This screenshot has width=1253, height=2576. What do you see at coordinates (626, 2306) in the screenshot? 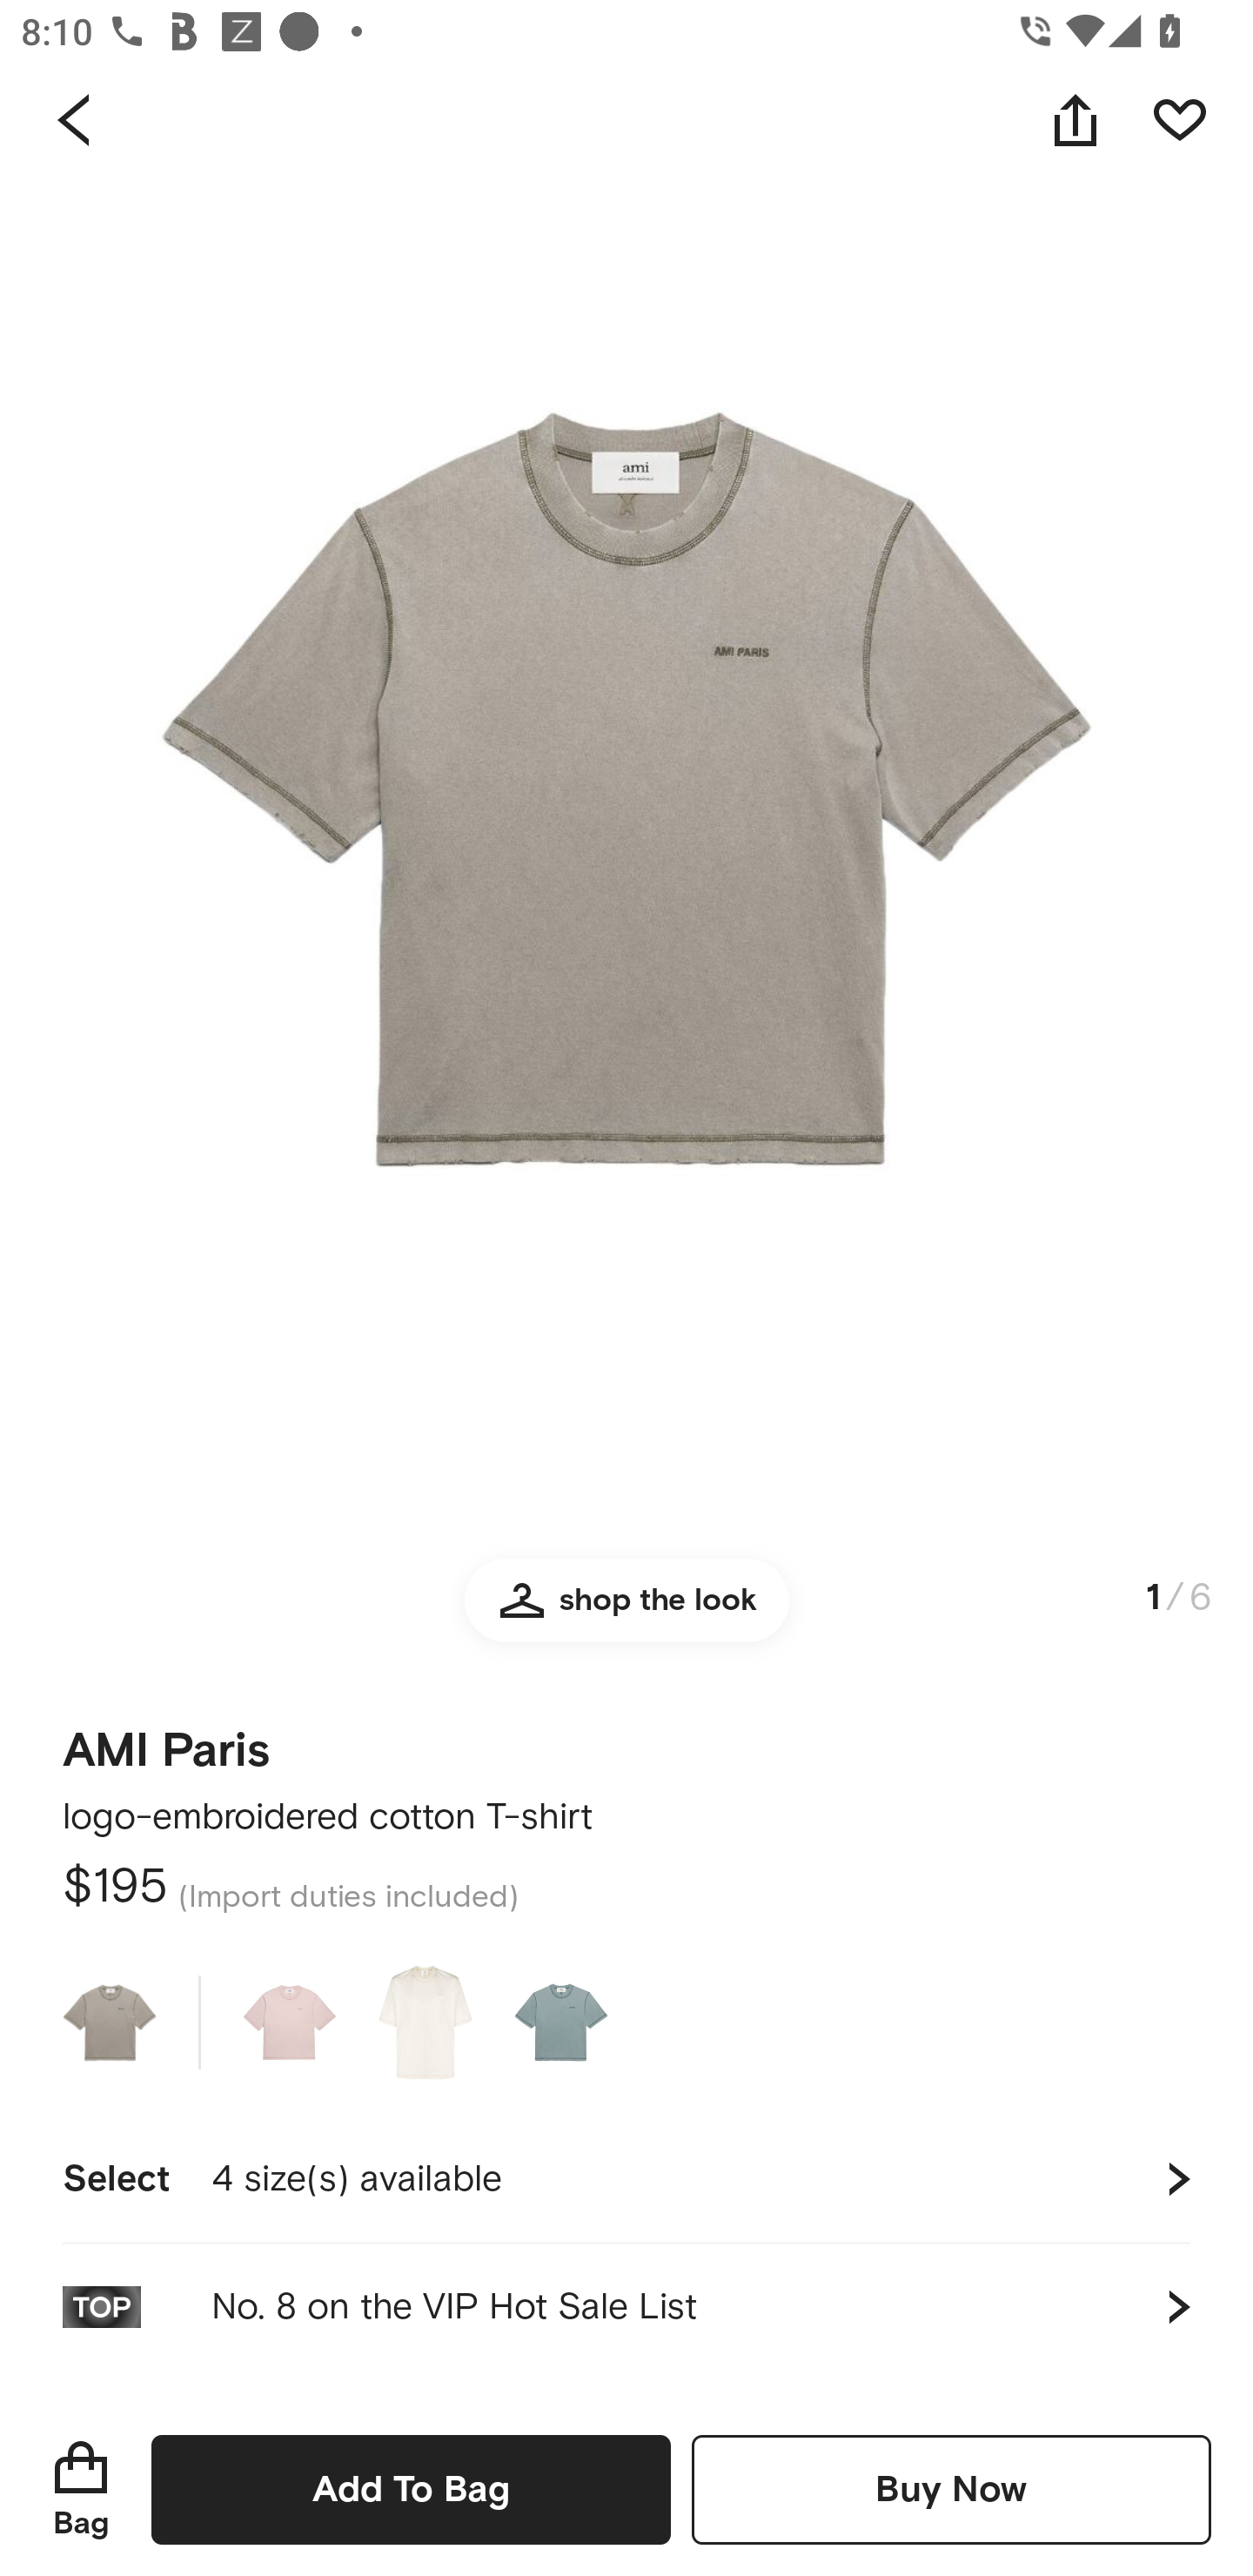
I see `No. 8 on the VIP Hot Sale List` at bounding box center [626, 2306].